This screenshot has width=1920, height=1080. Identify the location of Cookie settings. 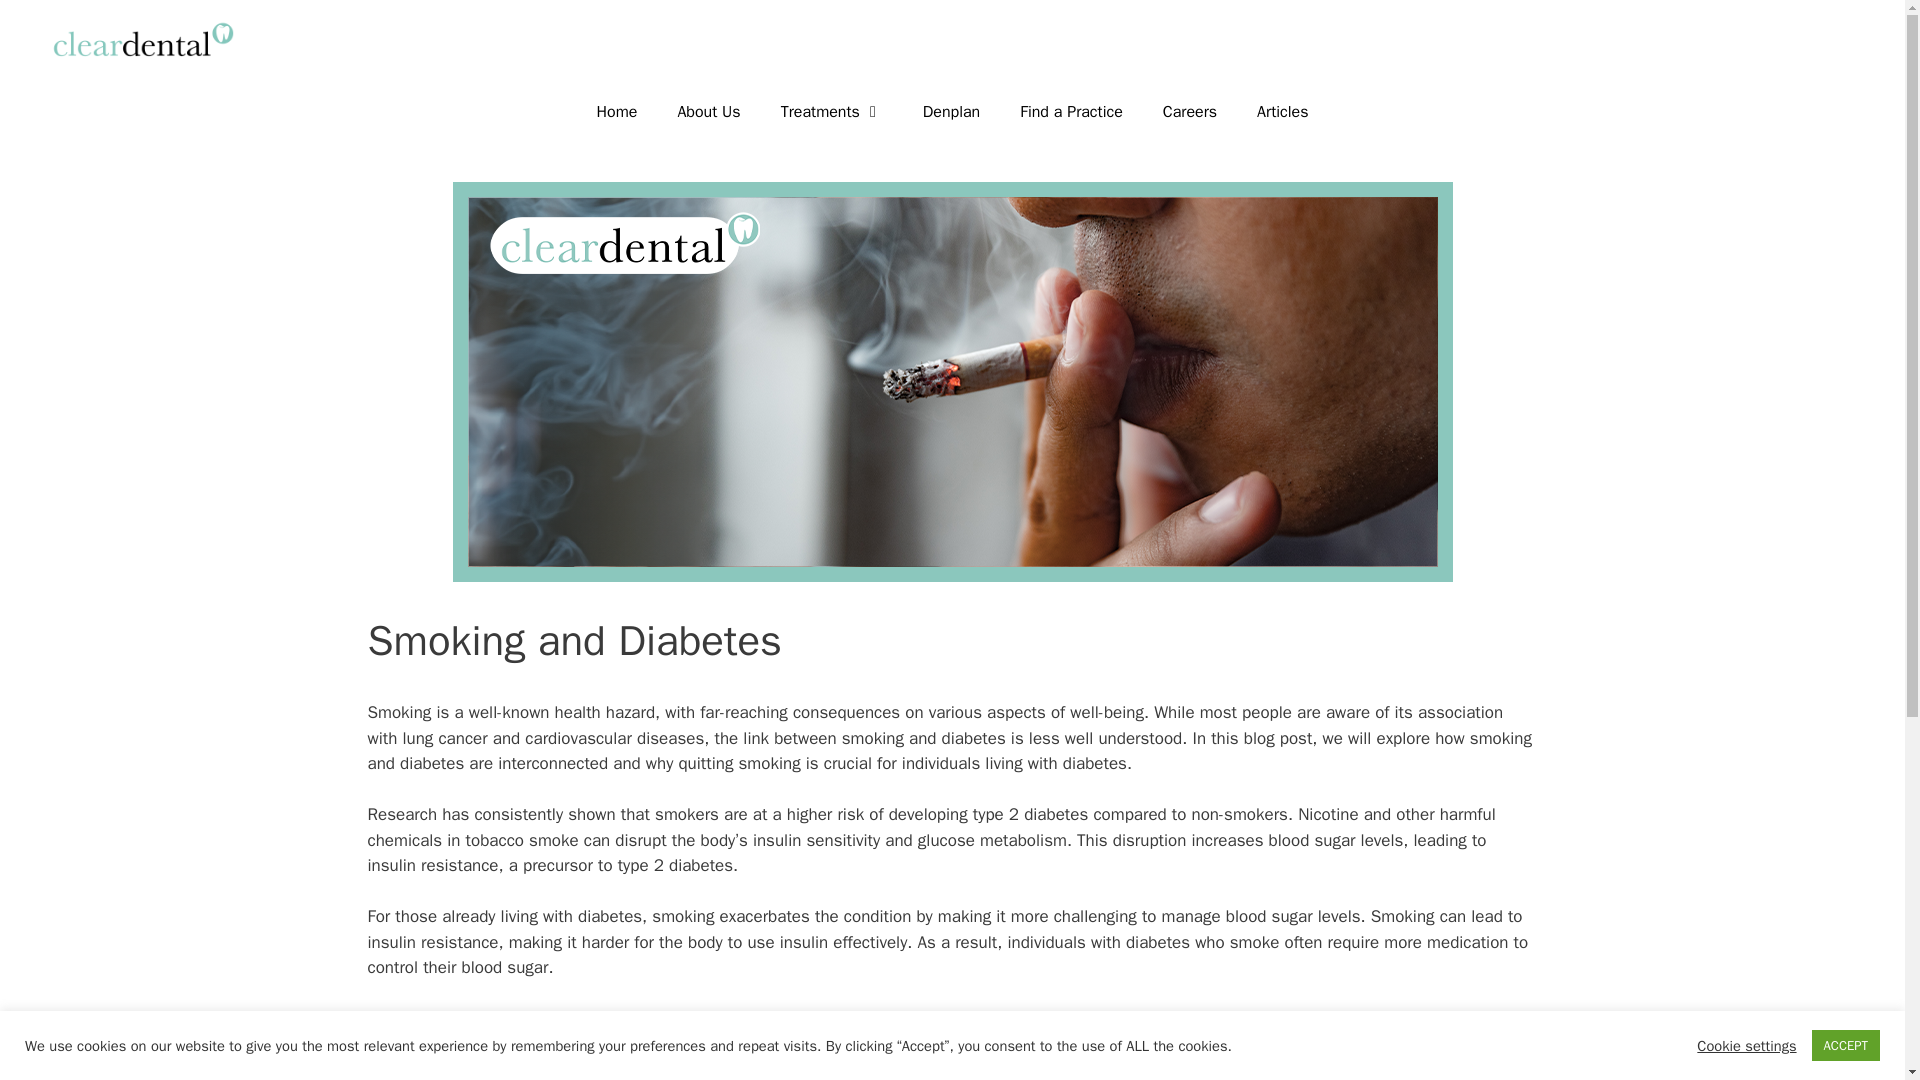
(1746, 1044).